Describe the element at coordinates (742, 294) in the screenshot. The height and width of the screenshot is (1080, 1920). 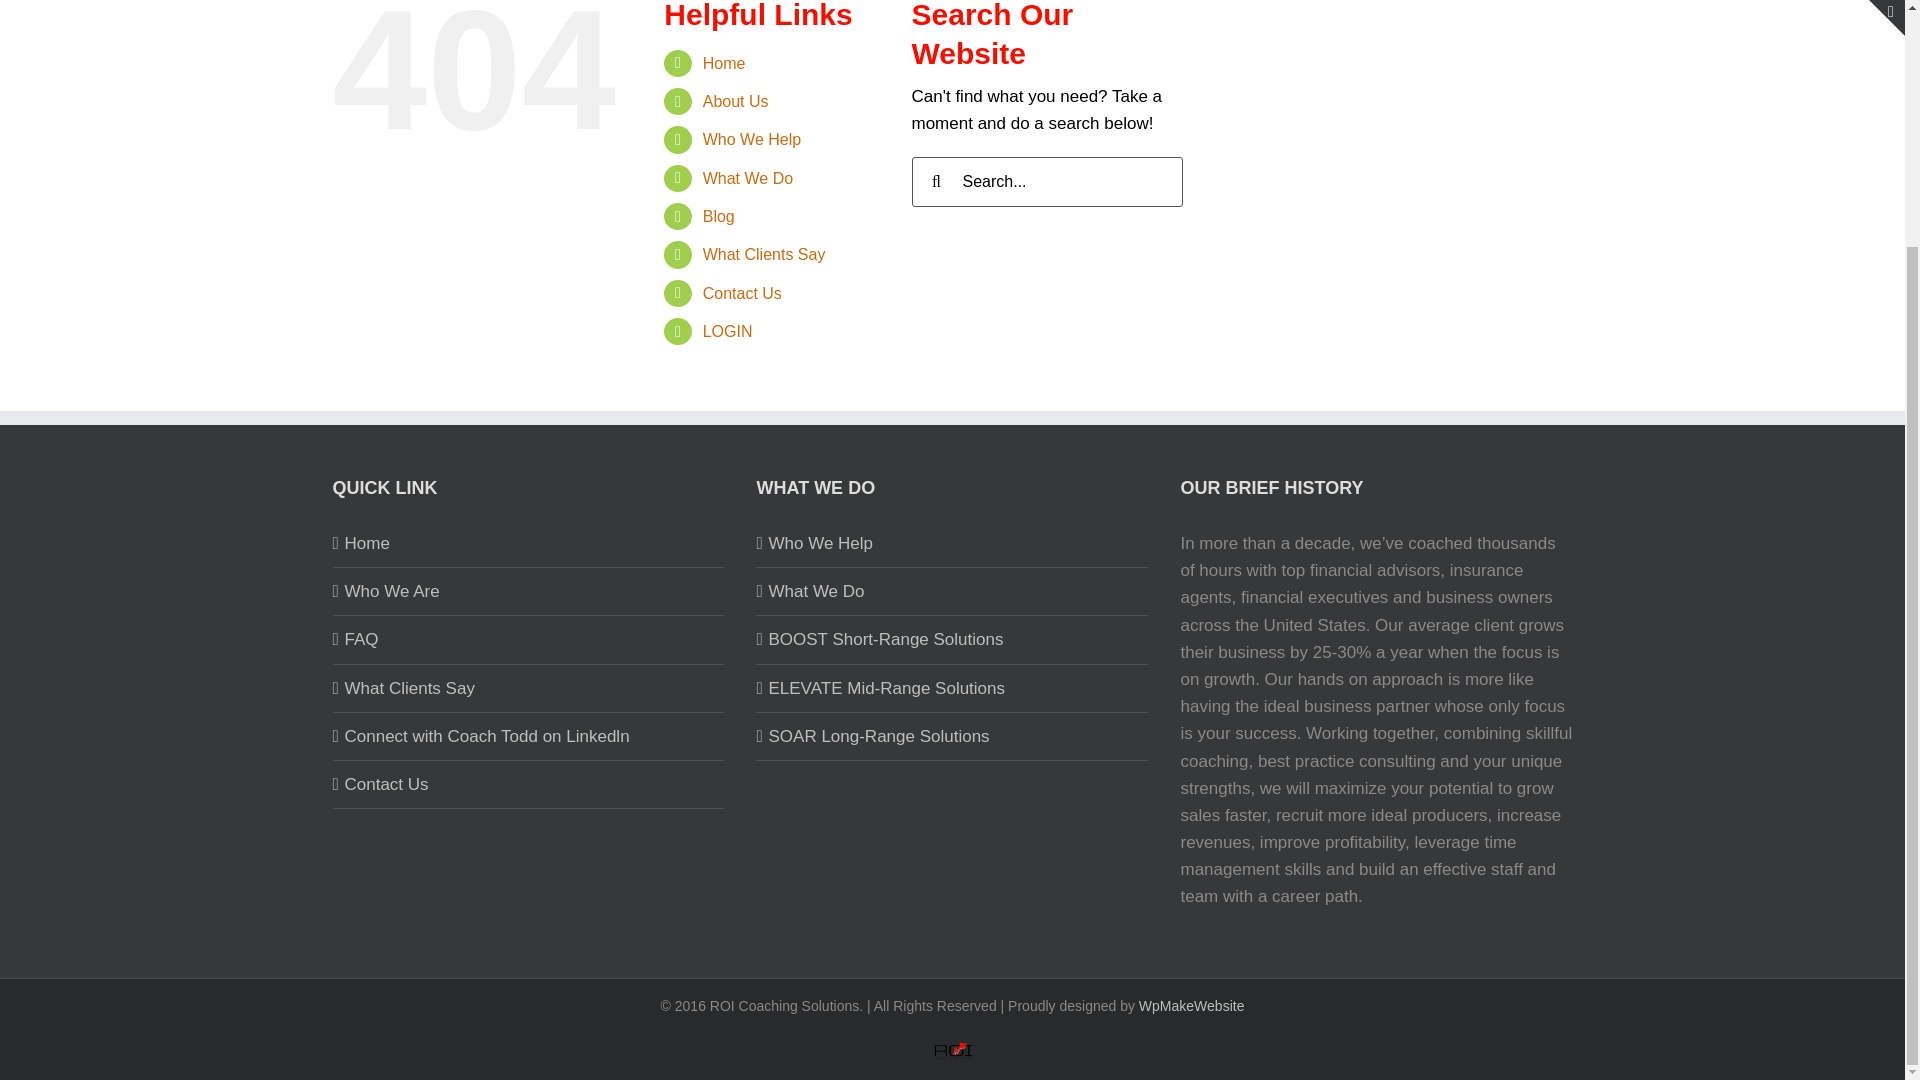
I see `Contact Us` at that location.